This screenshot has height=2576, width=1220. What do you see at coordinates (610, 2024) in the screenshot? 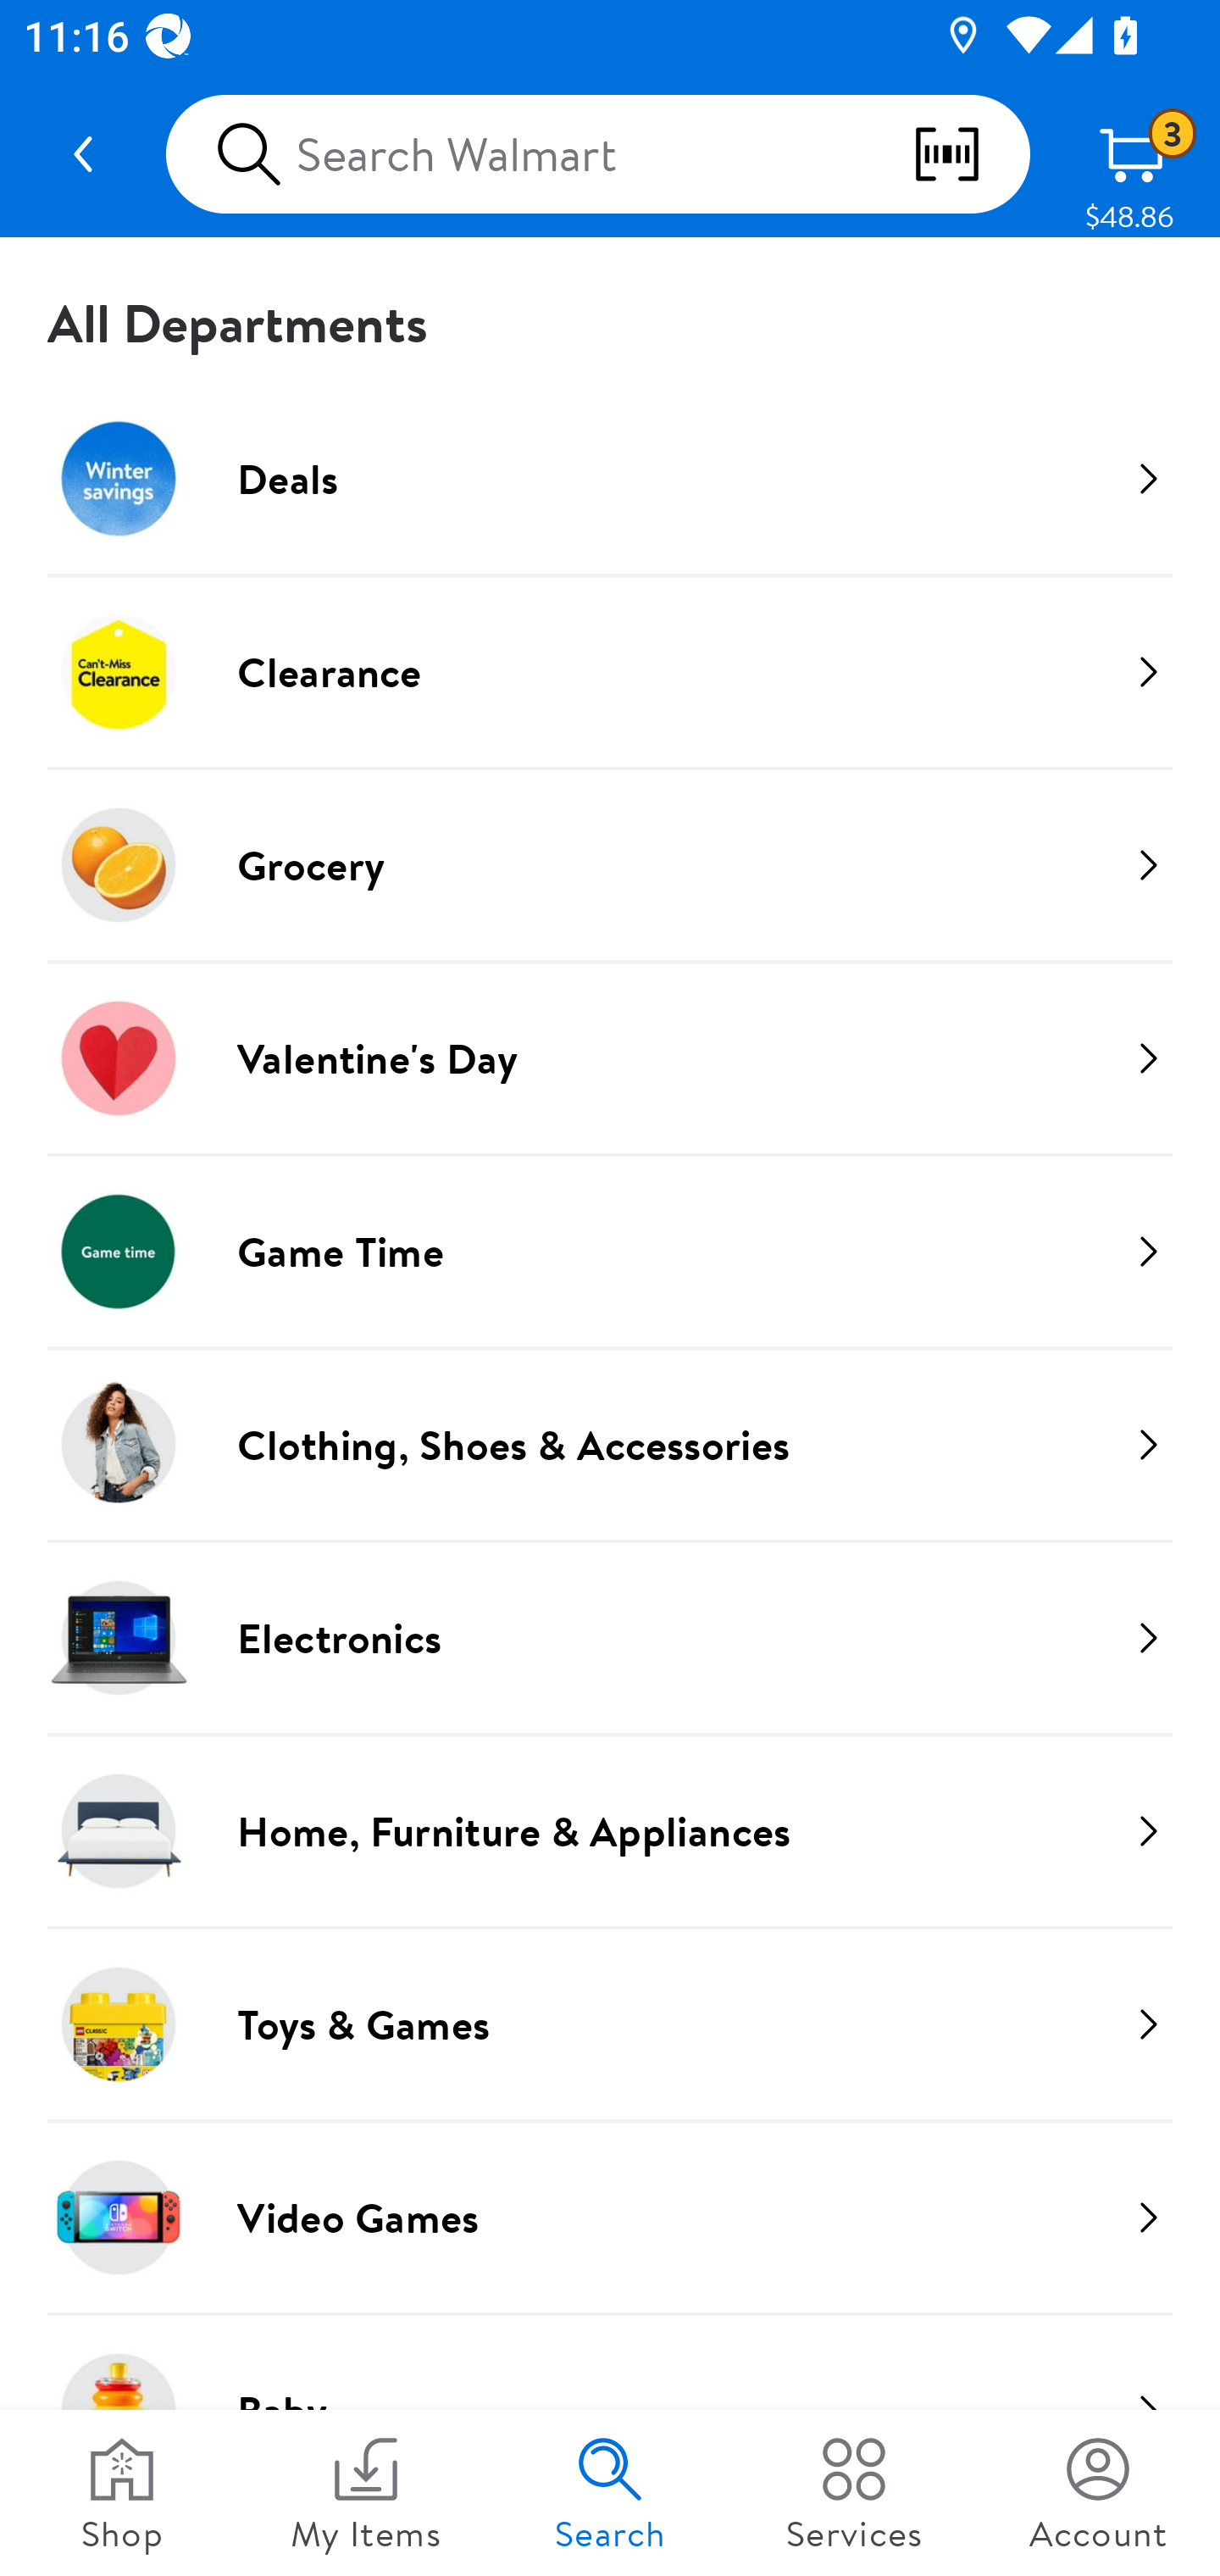
I see `Toys & Games` at bounding box center [610, 2024].